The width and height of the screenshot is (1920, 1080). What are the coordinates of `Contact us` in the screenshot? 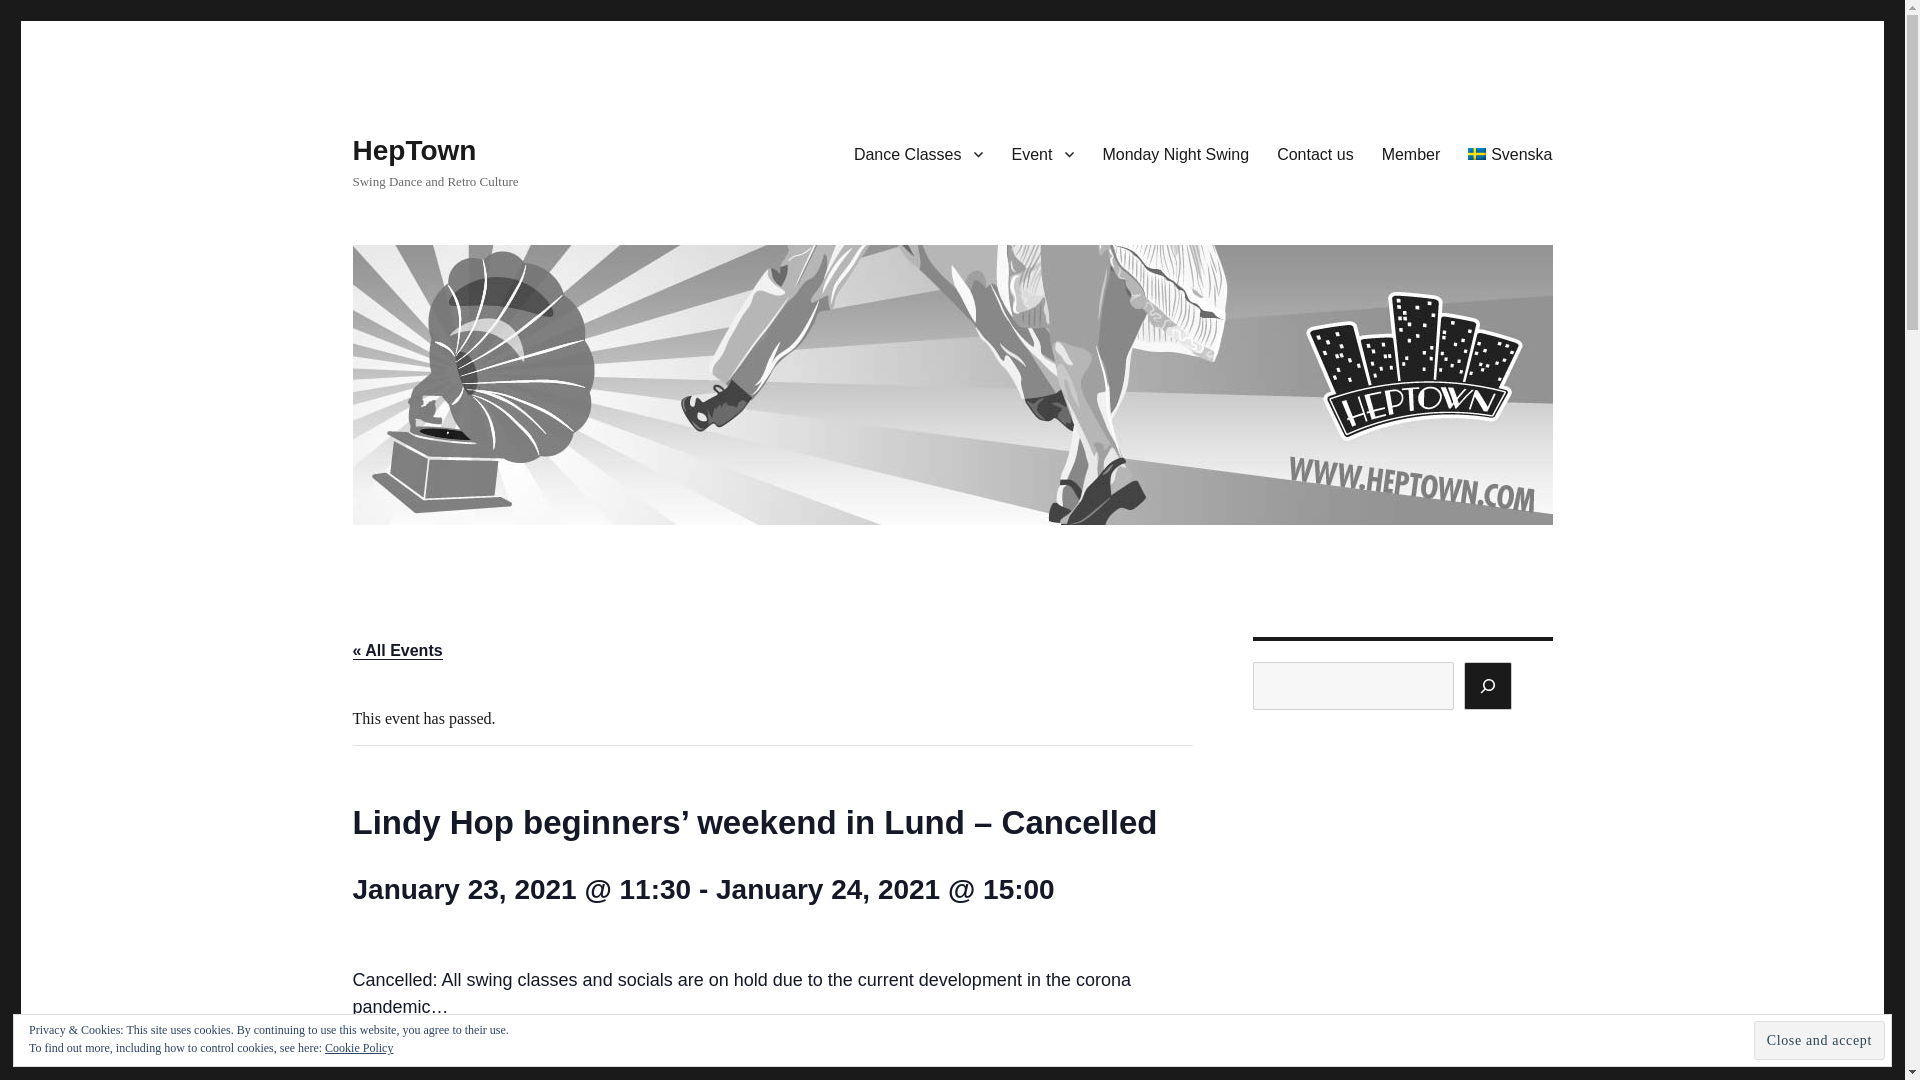 It's located at (1315, 153).